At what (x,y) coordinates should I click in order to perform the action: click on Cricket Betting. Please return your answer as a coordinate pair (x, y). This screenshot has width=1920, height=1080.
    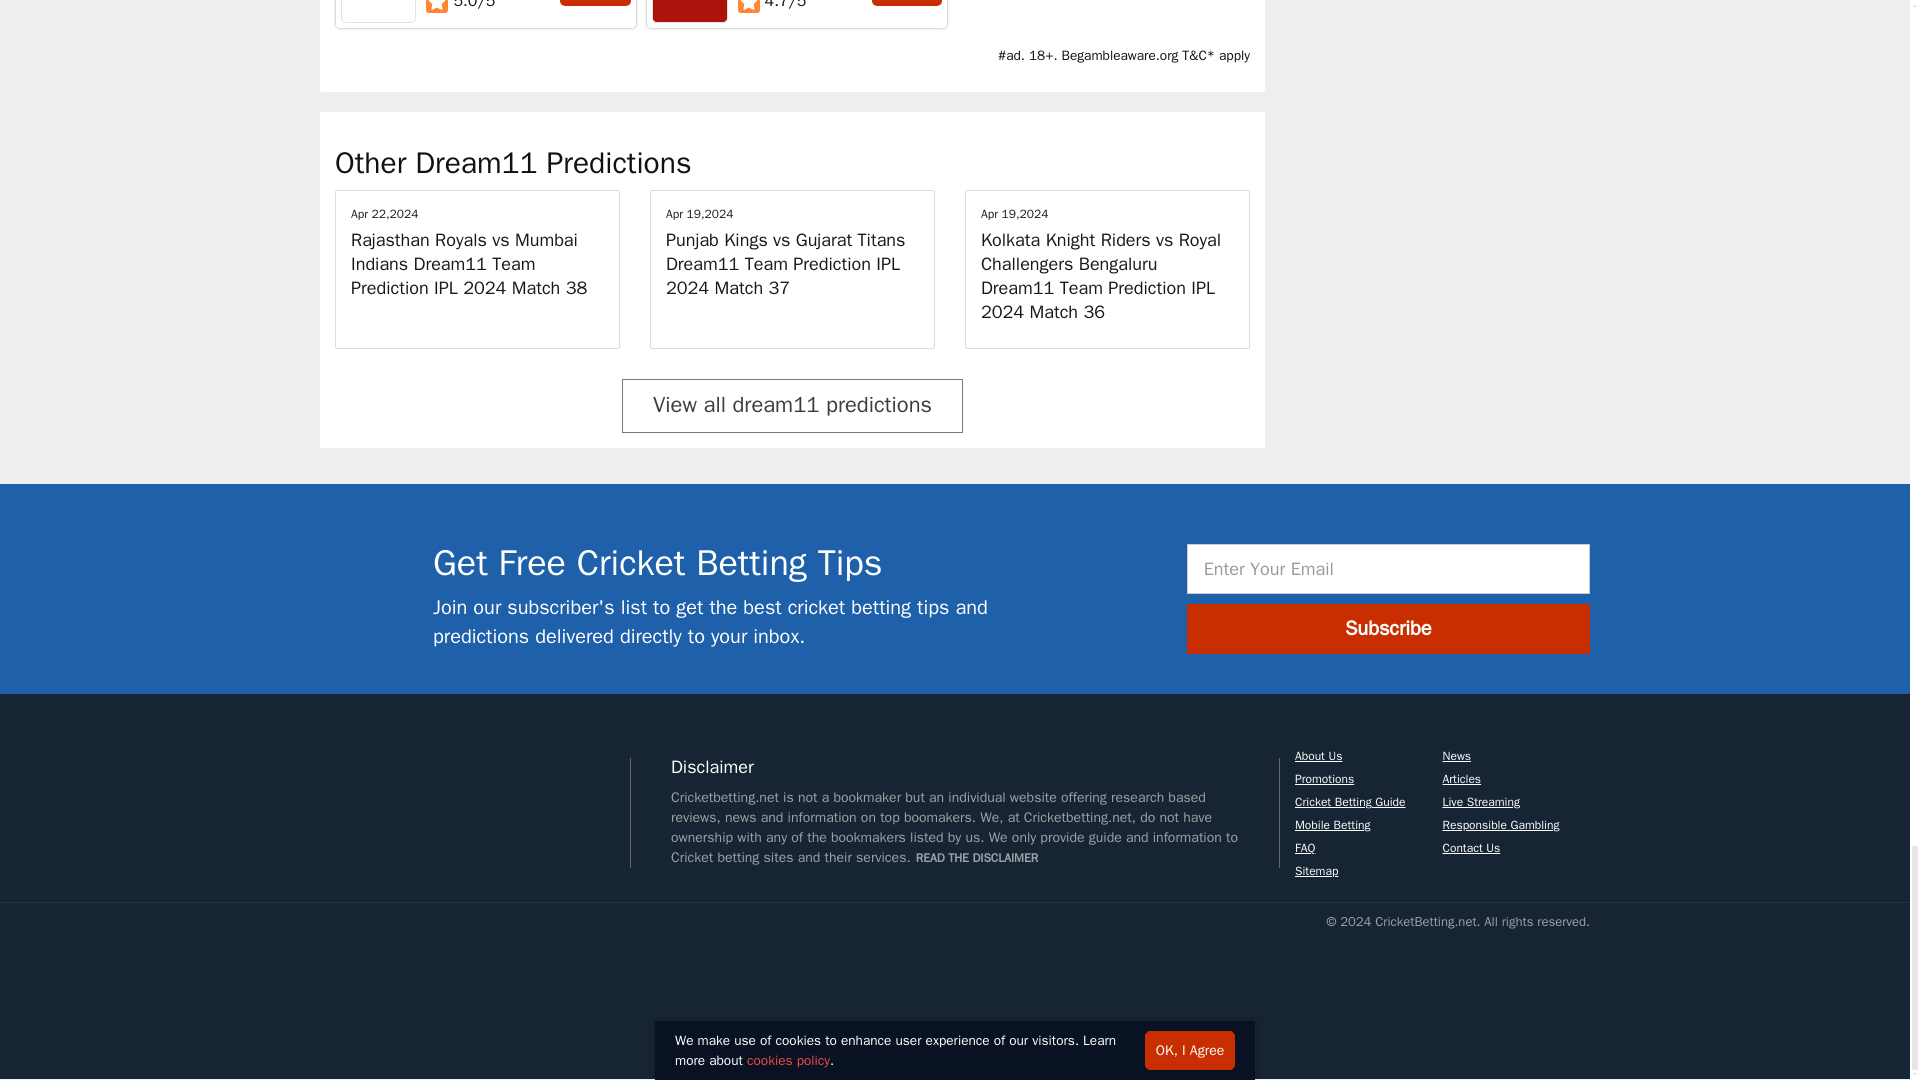
    Looking at the image, I should click on (371, 990).